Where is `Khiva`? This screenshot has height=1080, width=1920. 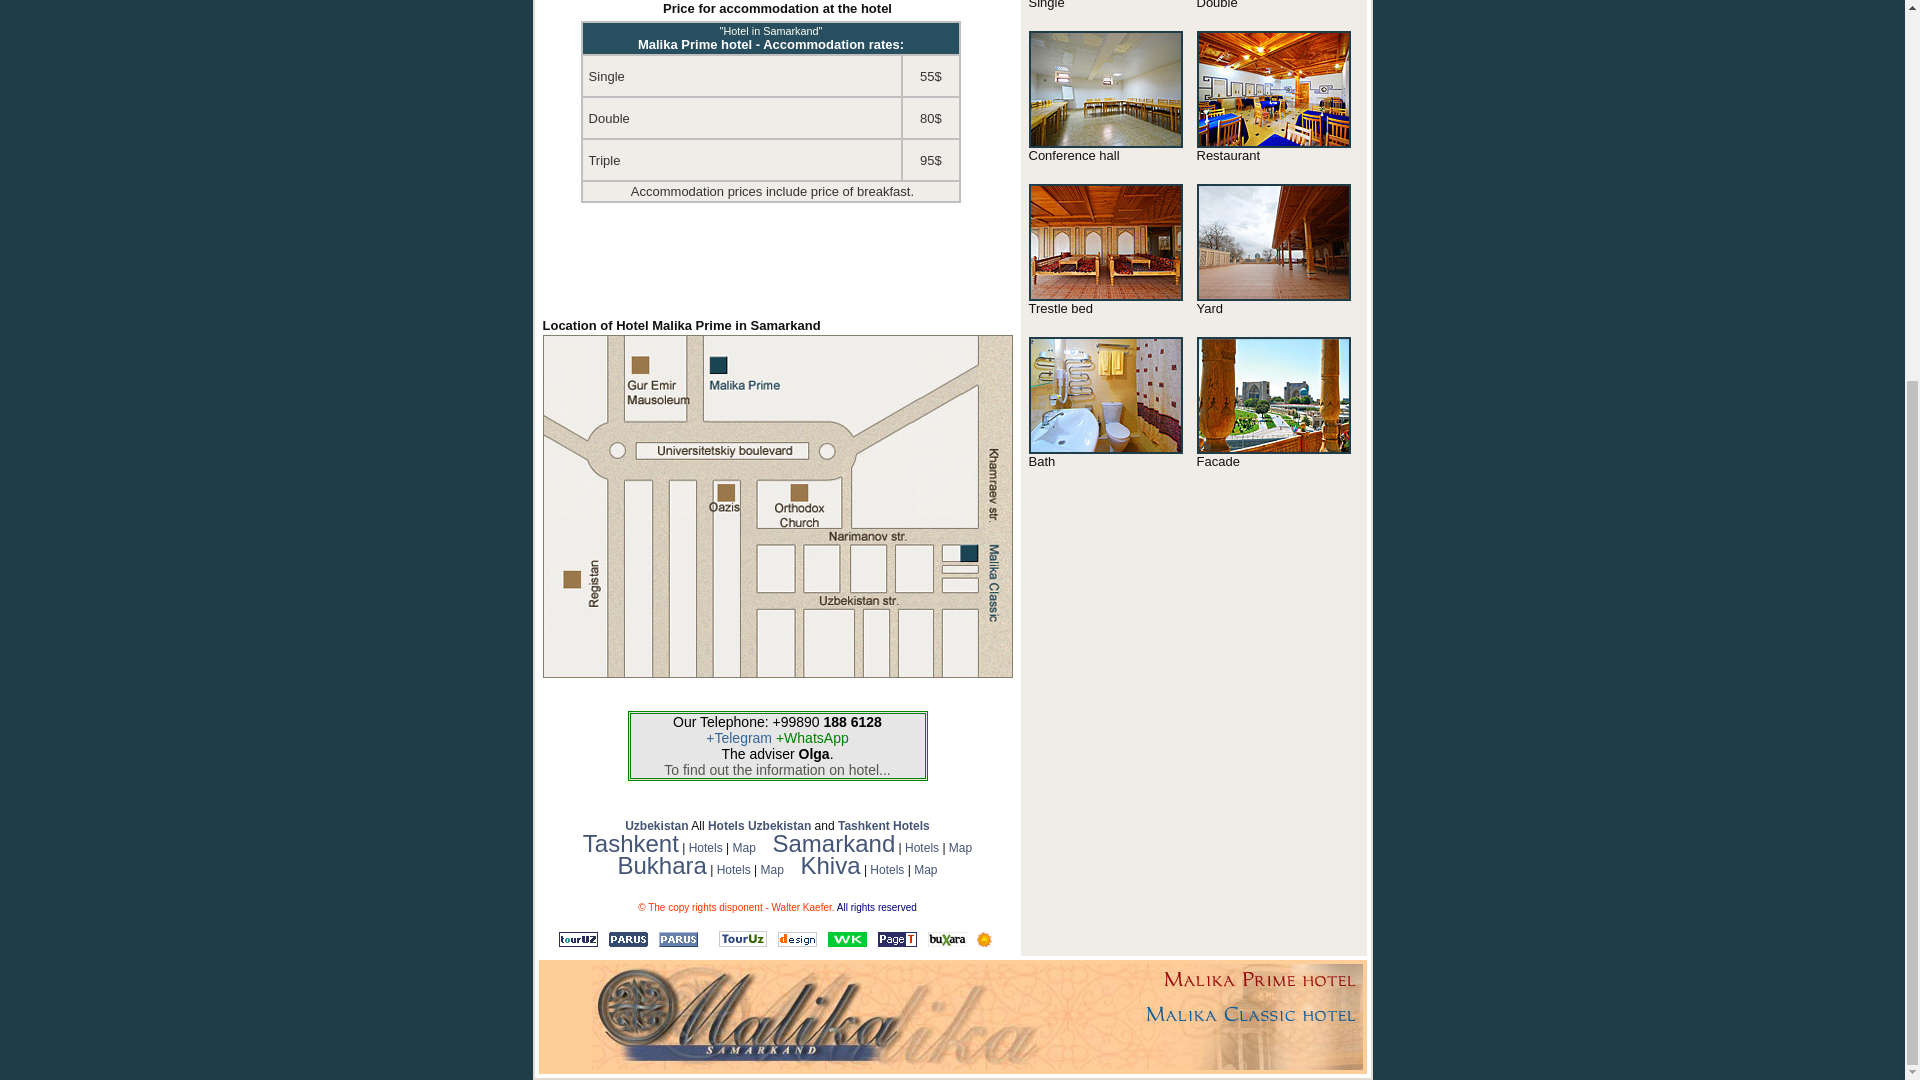 Khiva is located at coordinates (830, 866).